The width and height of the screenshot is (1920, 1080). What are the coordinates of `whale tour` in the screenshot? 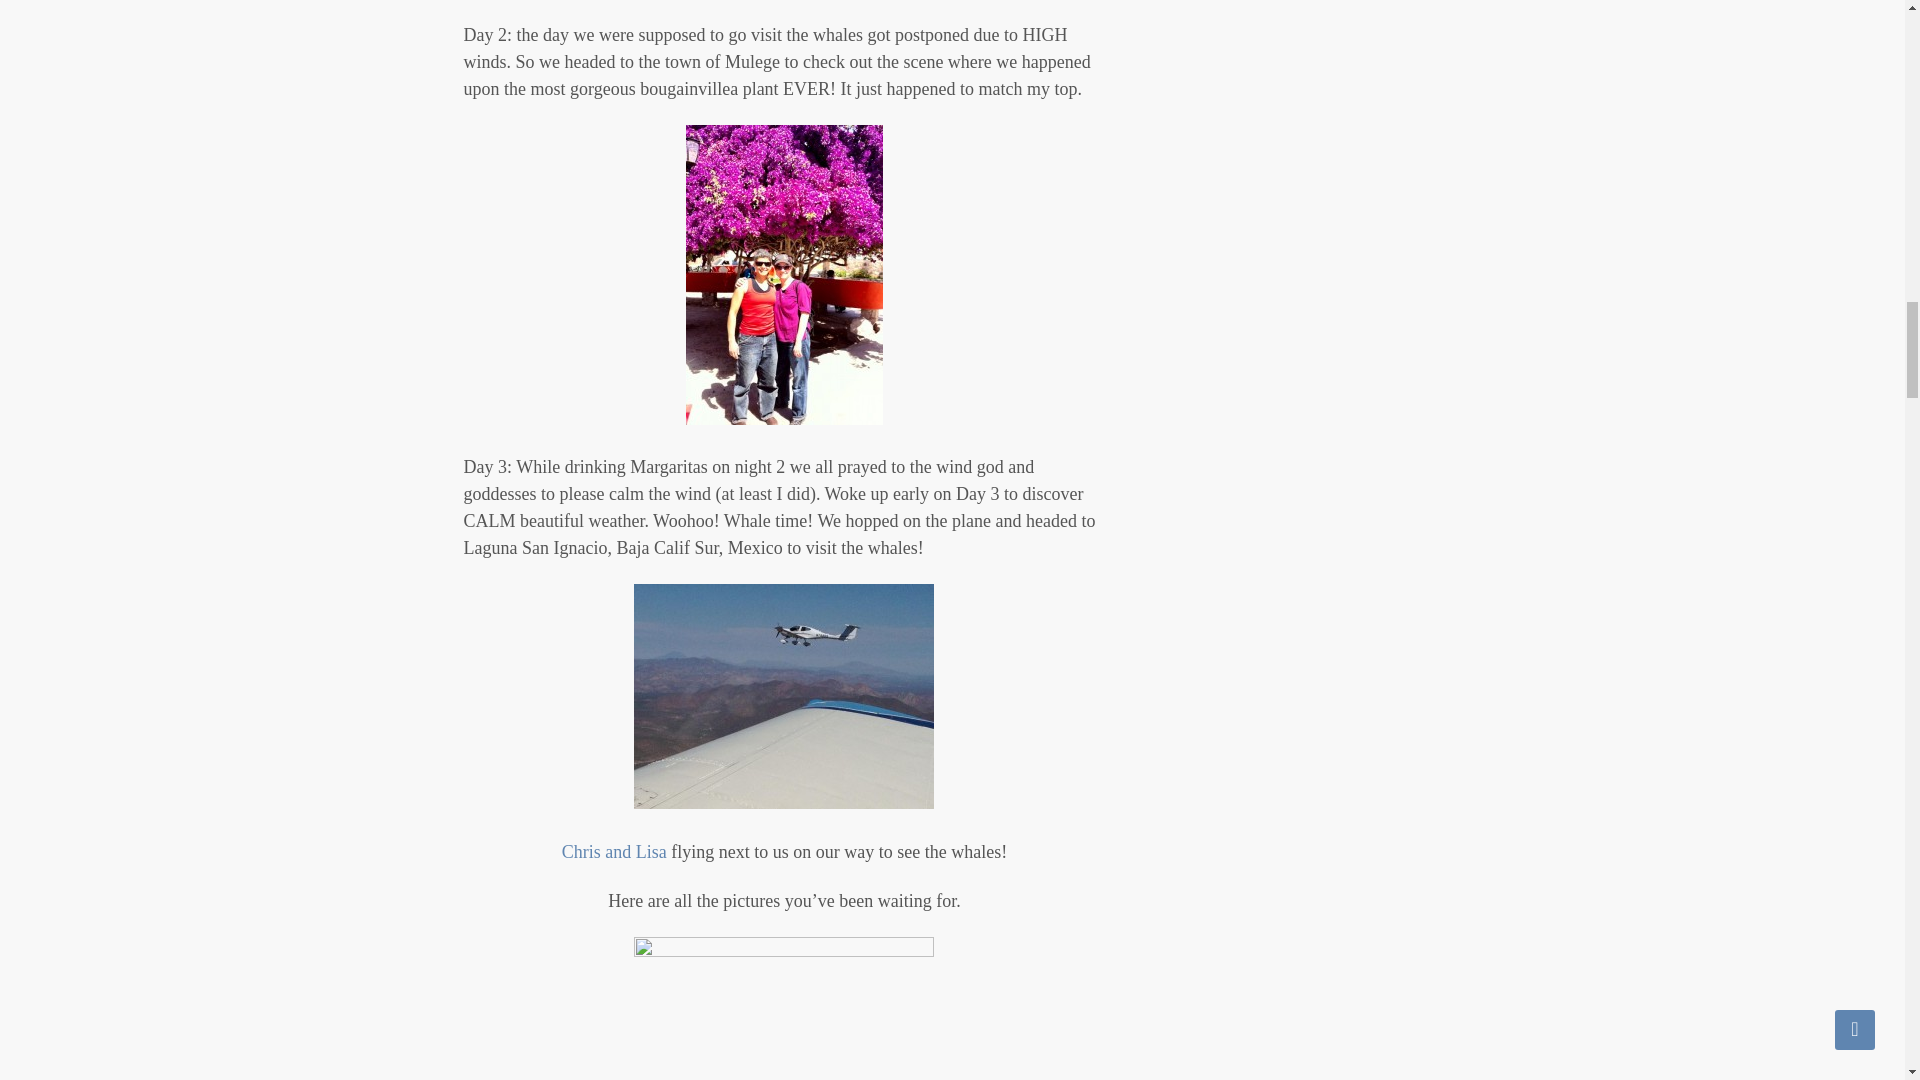 It's located at (783, 1008).